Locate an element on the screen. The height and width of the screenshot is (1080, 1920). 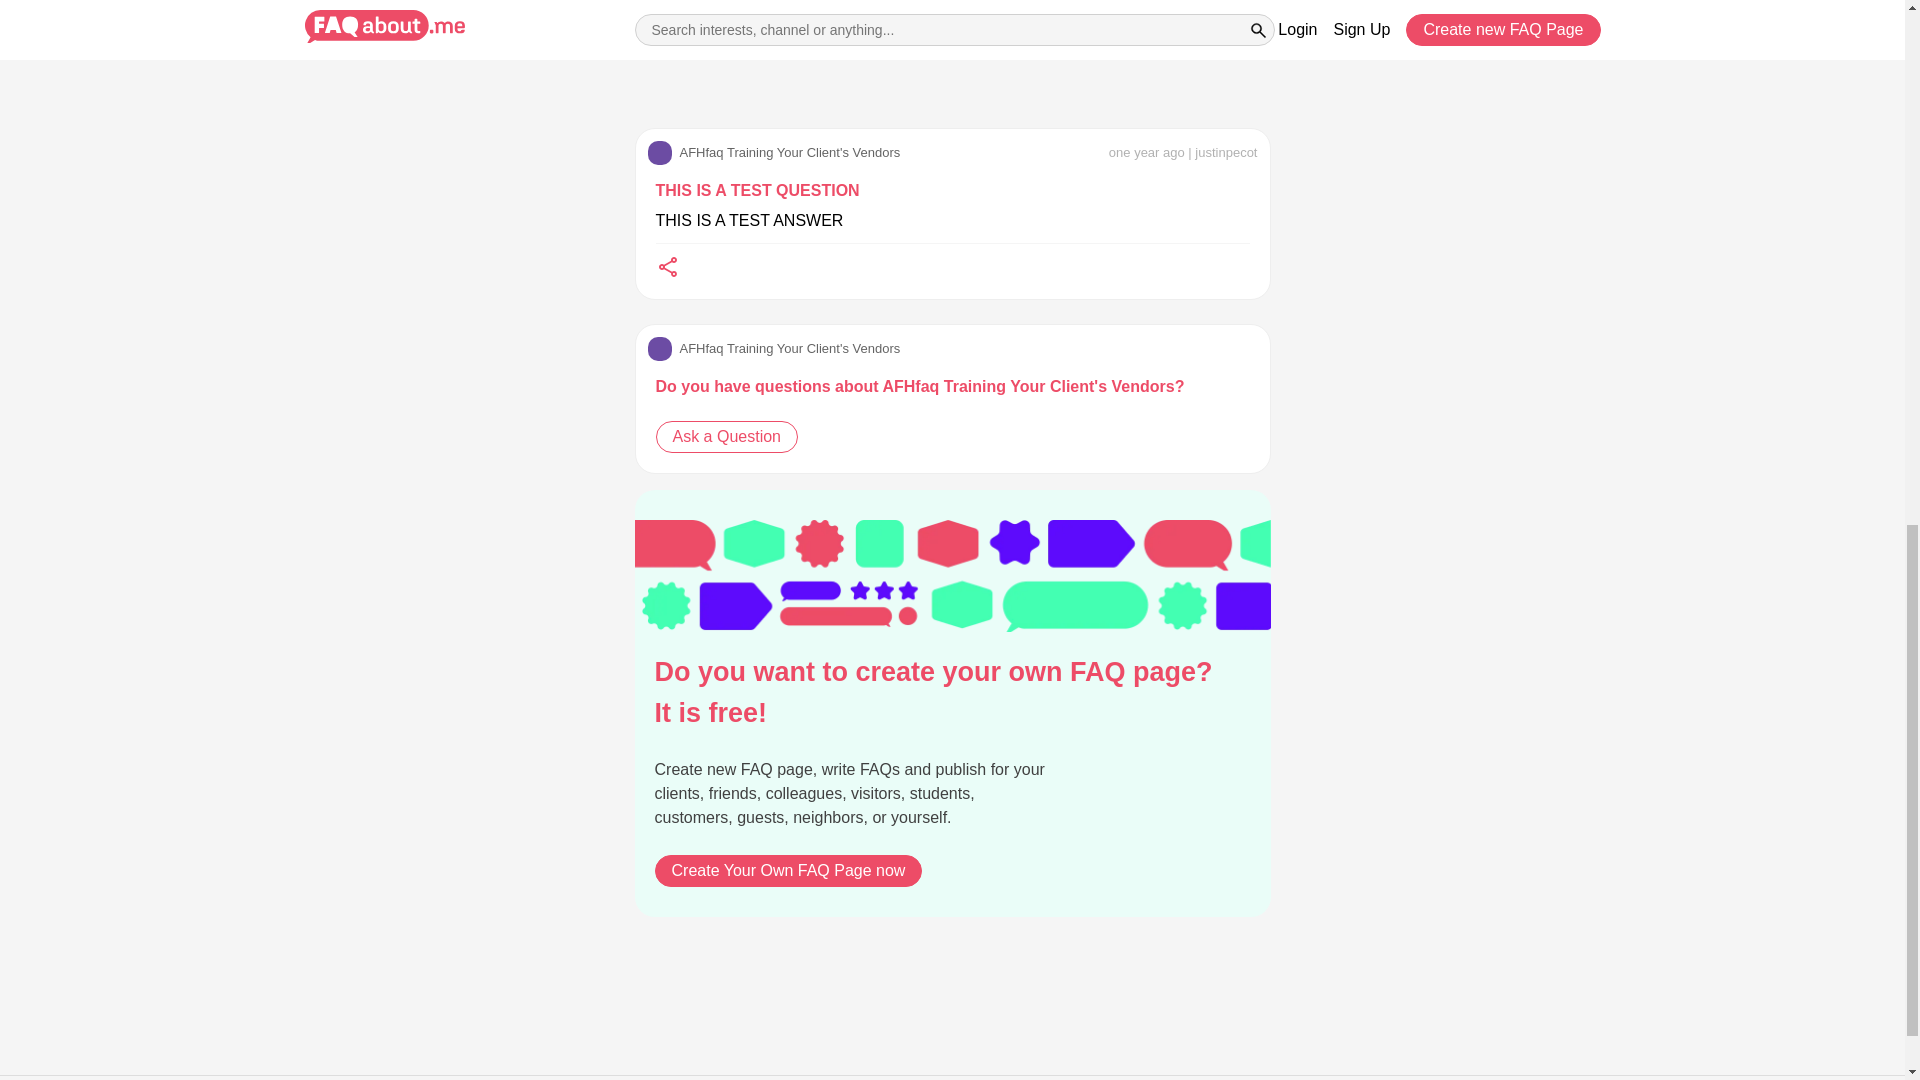
THIS IS A TEST QUESTION is located at coordinates (758, 191).